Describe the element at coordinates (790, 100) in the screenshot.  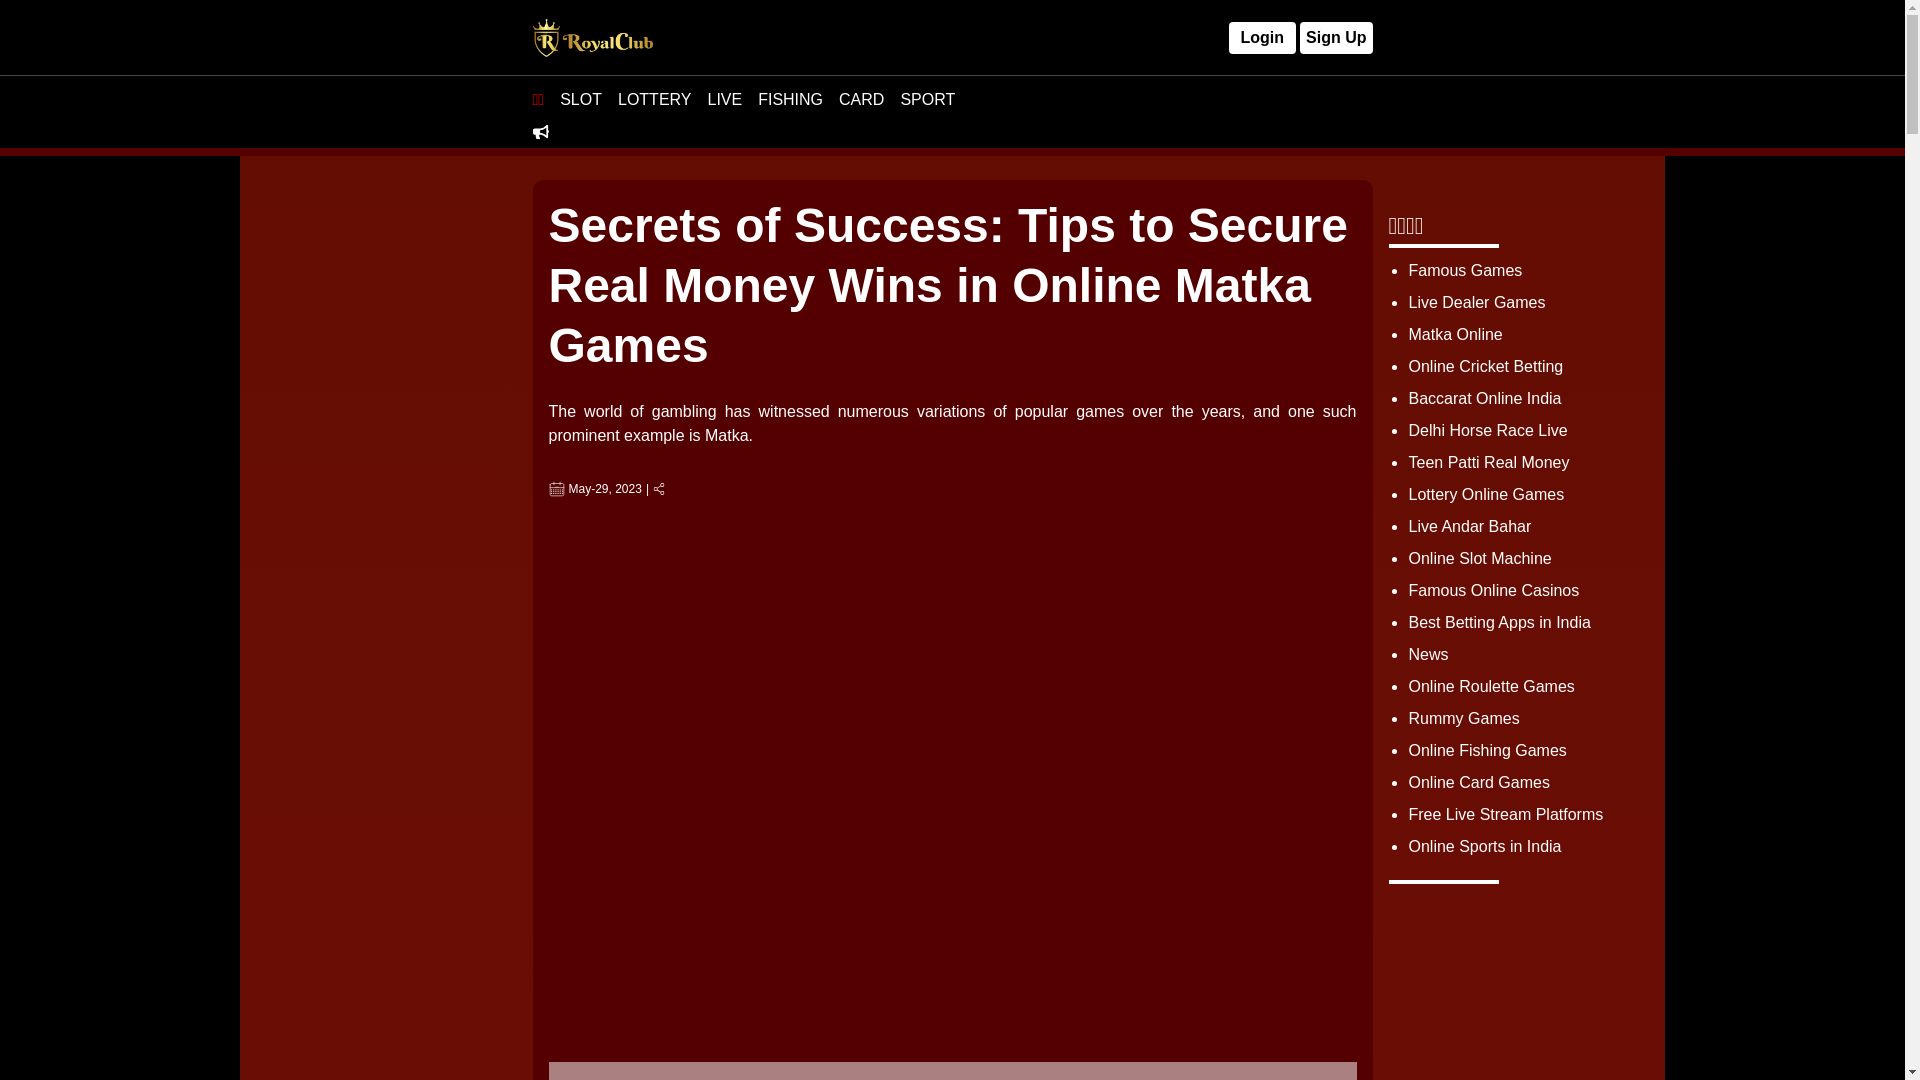
I see `FISHING` at that location.